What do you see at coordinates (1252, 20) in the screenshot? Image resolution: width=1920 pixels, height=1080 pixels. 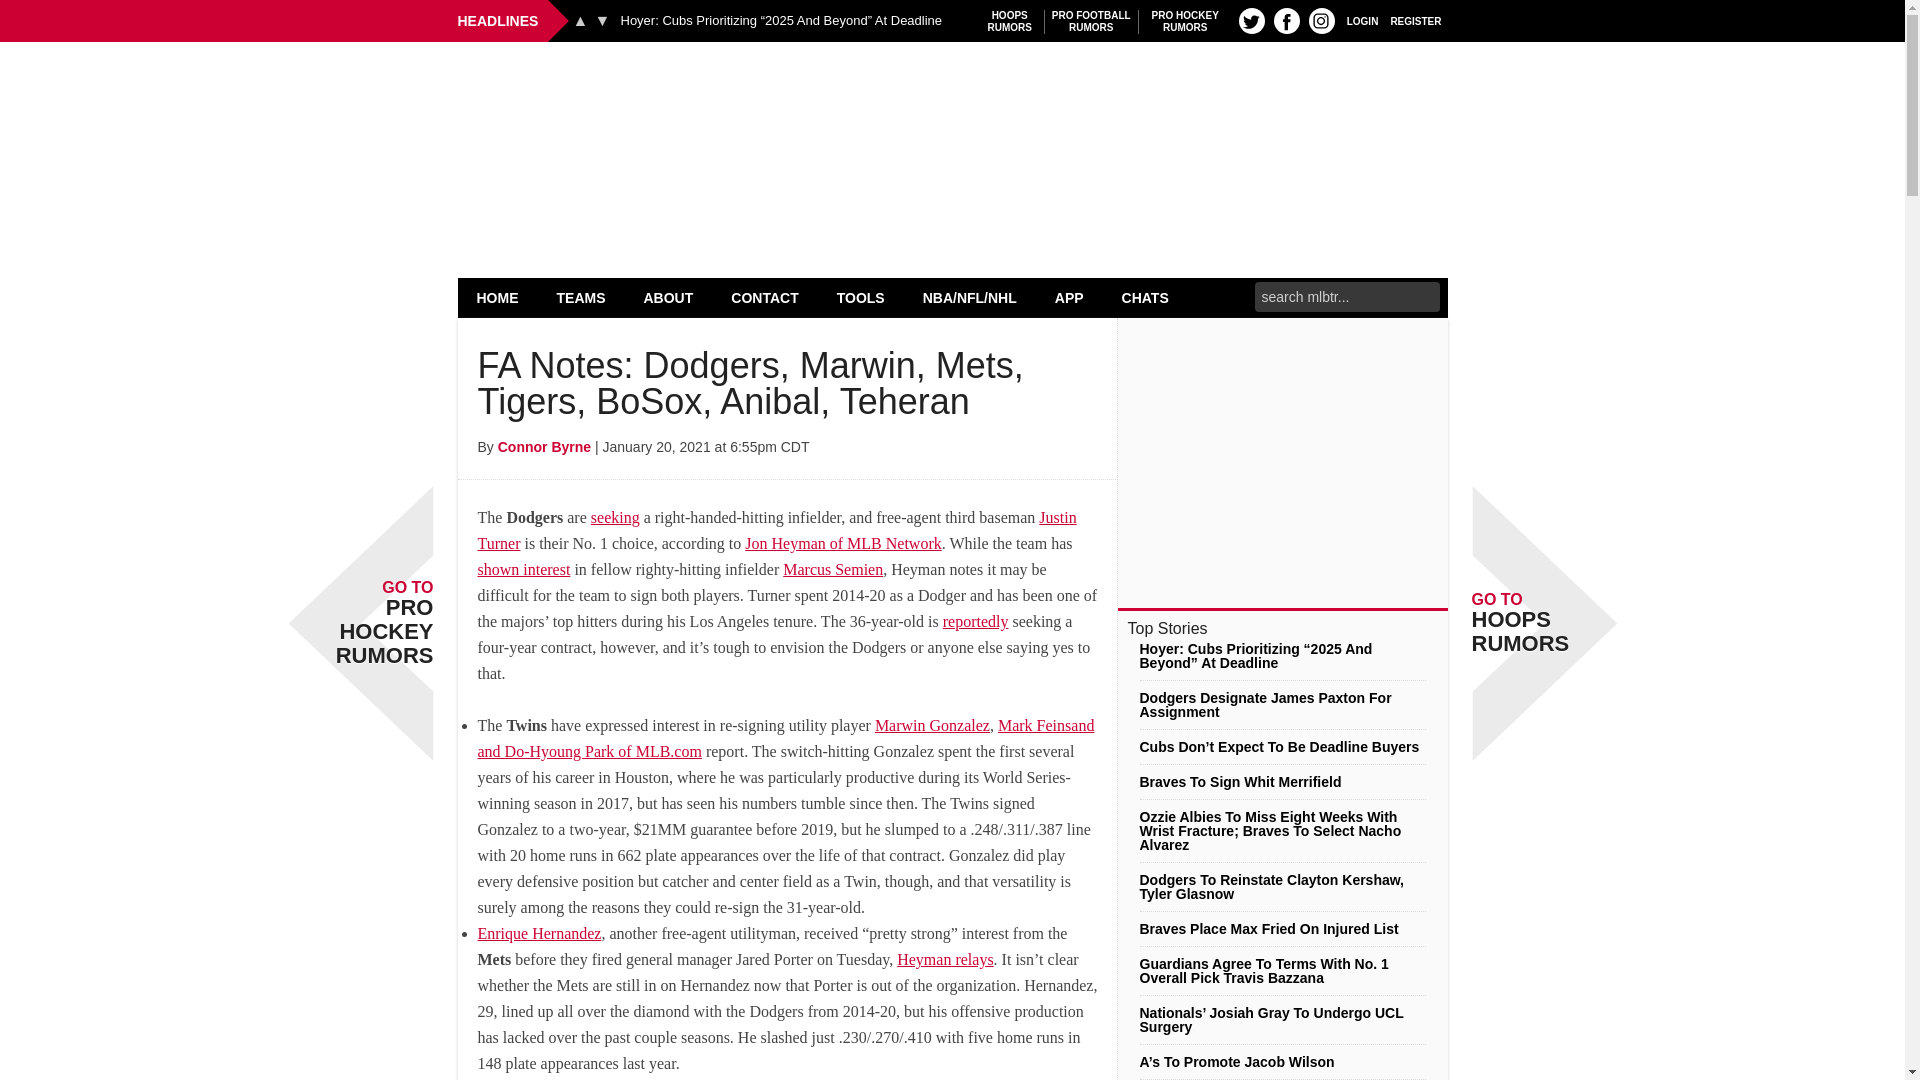 I see `LOGIN` at bounding box center [1252, 20].